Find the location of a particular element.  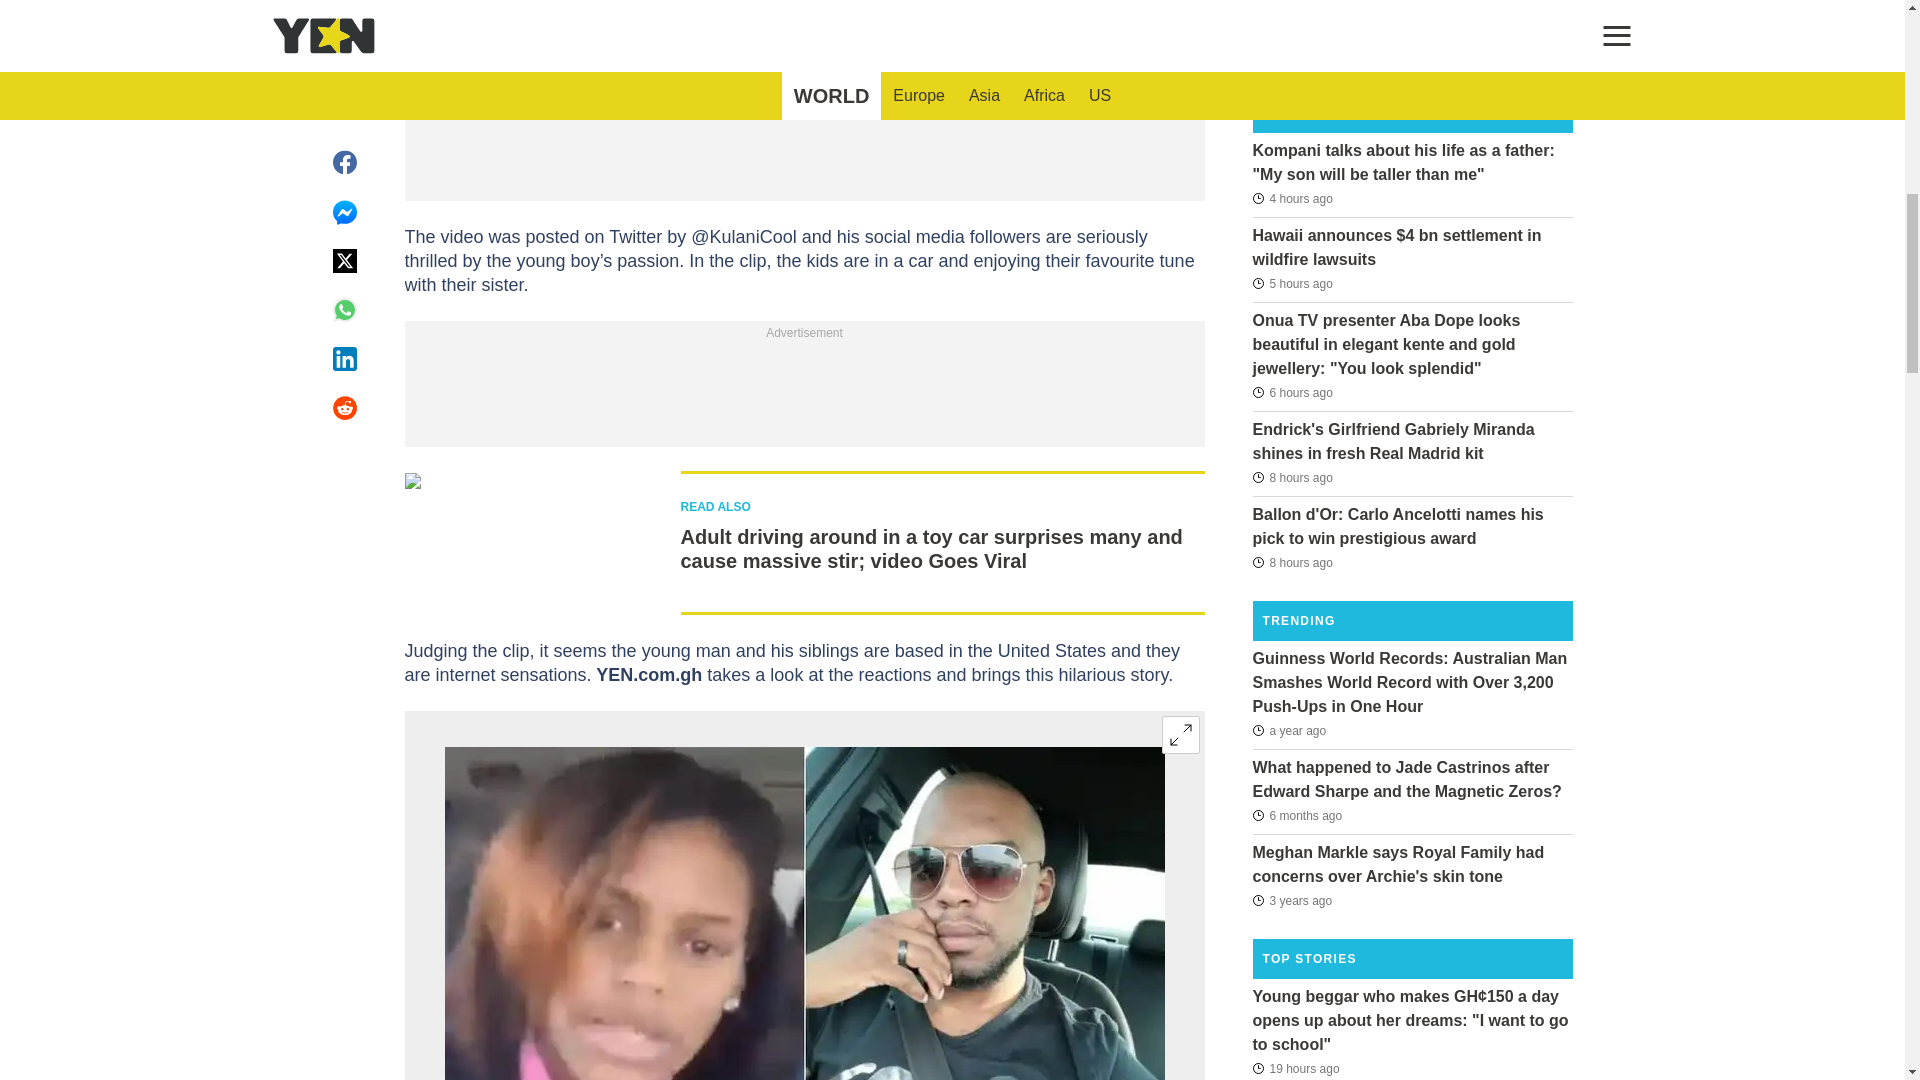

2024-08-03T00:22:47Z is located at coordinates (1292, 561).